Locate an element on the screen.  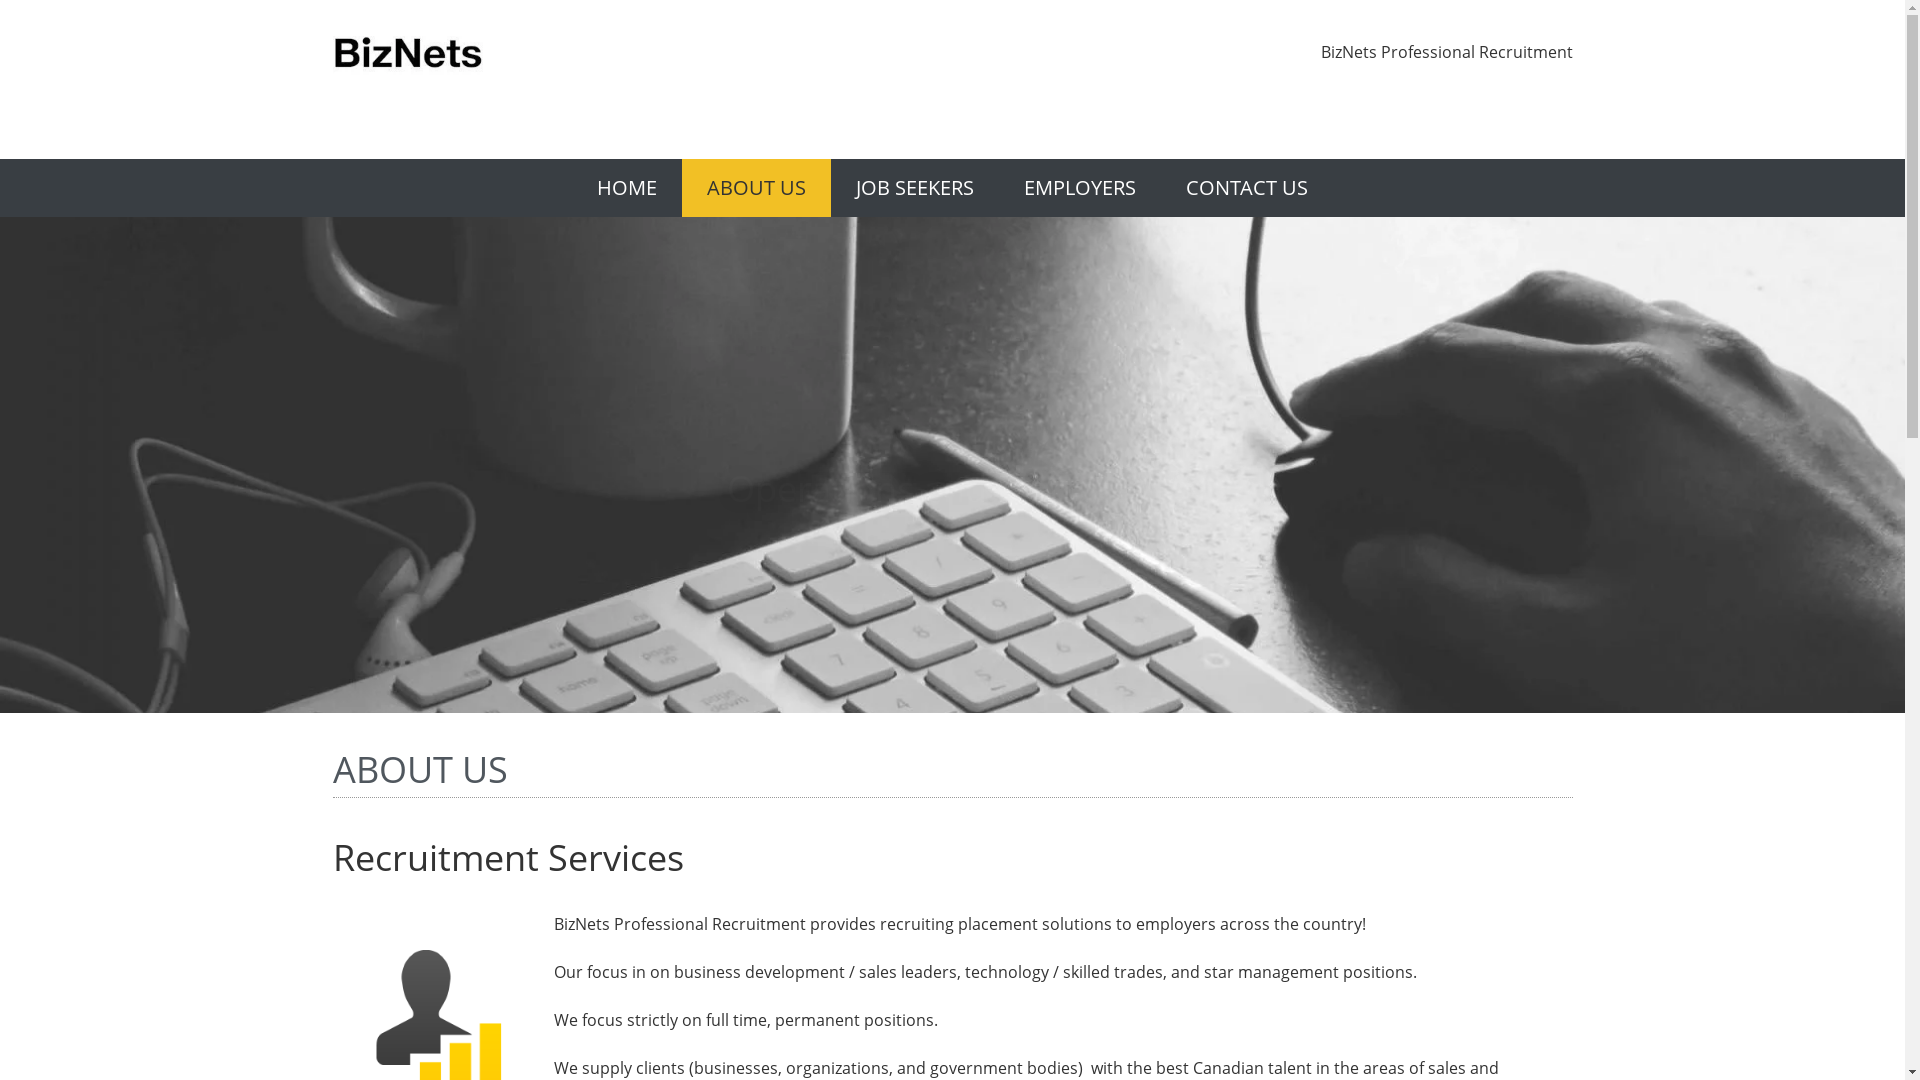
CONTACT US is located at coordinates (1247, 188).